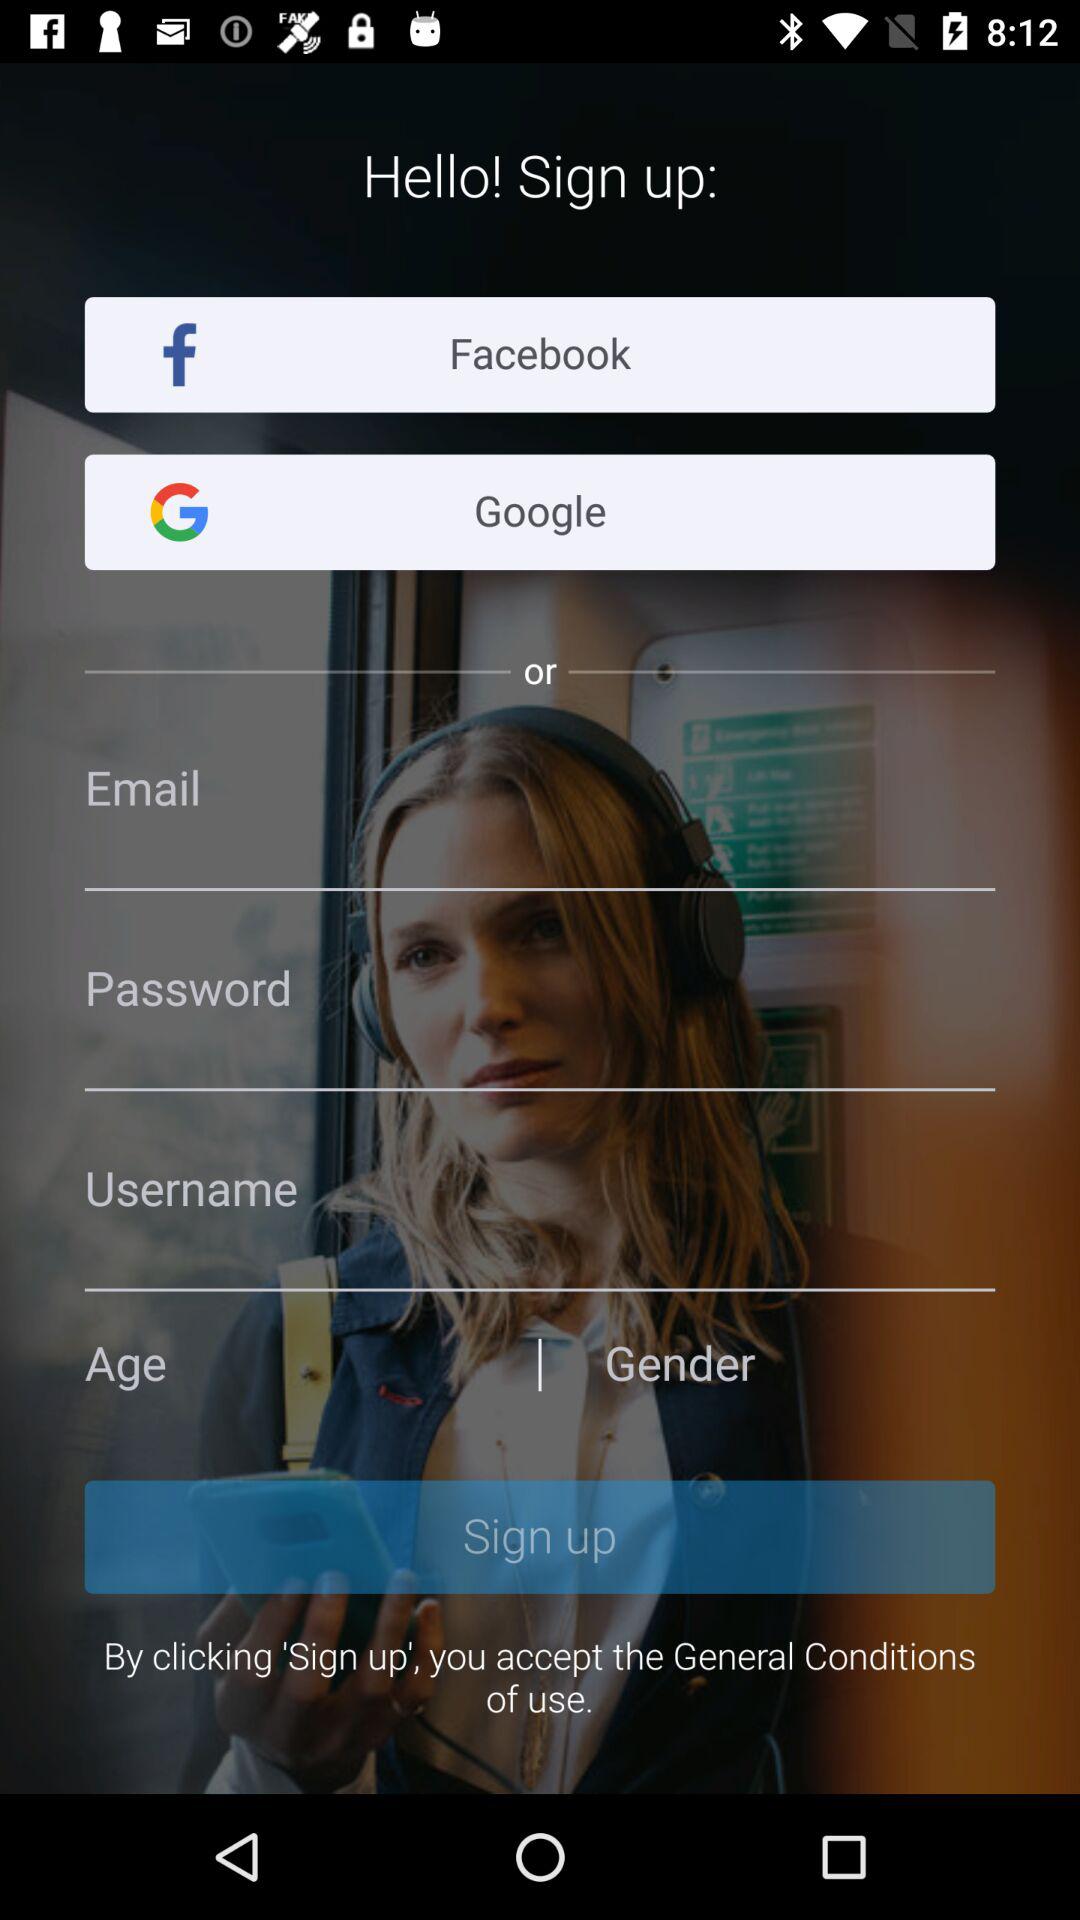 The image size is (1080, 1920). Describe the element at coordinates (540, 789) in the screenshot. I see `write your email` at that location.